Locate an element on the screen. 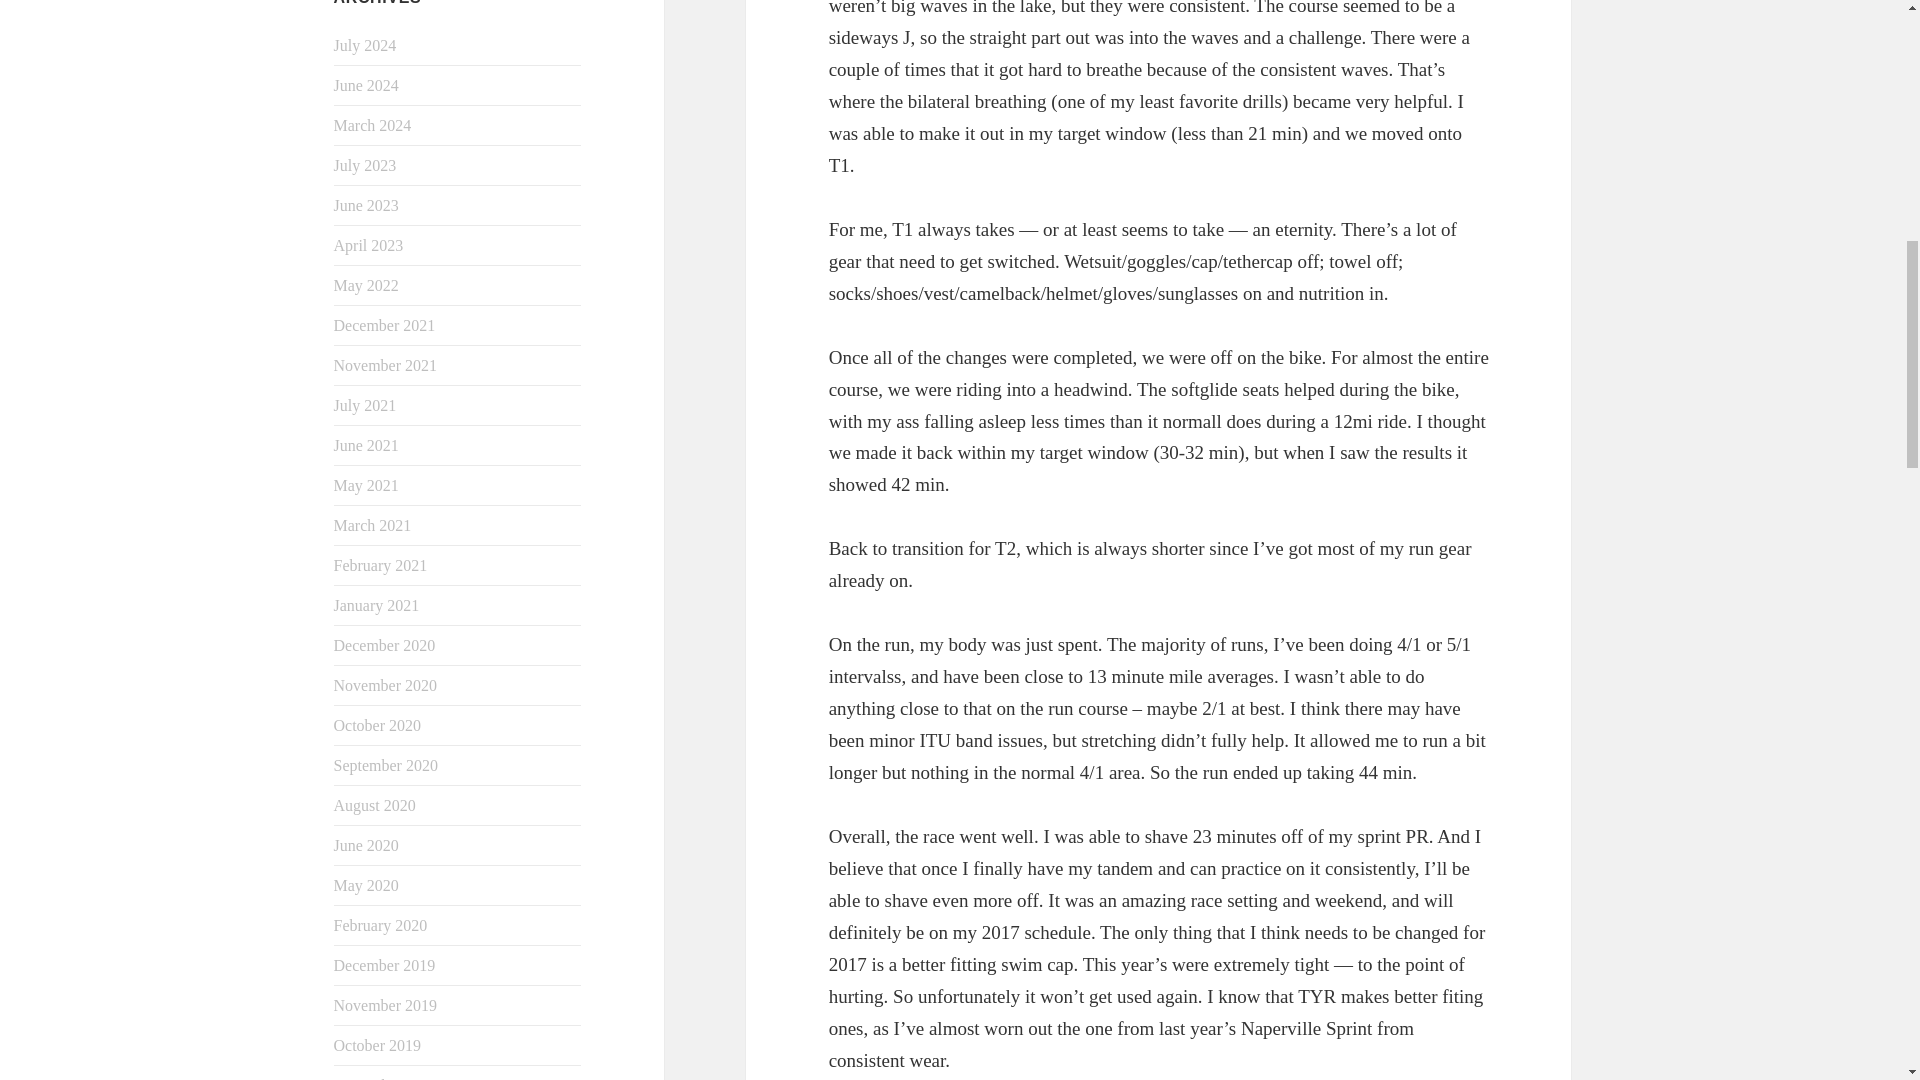  June 2021 is located at coordinates (366, 445).